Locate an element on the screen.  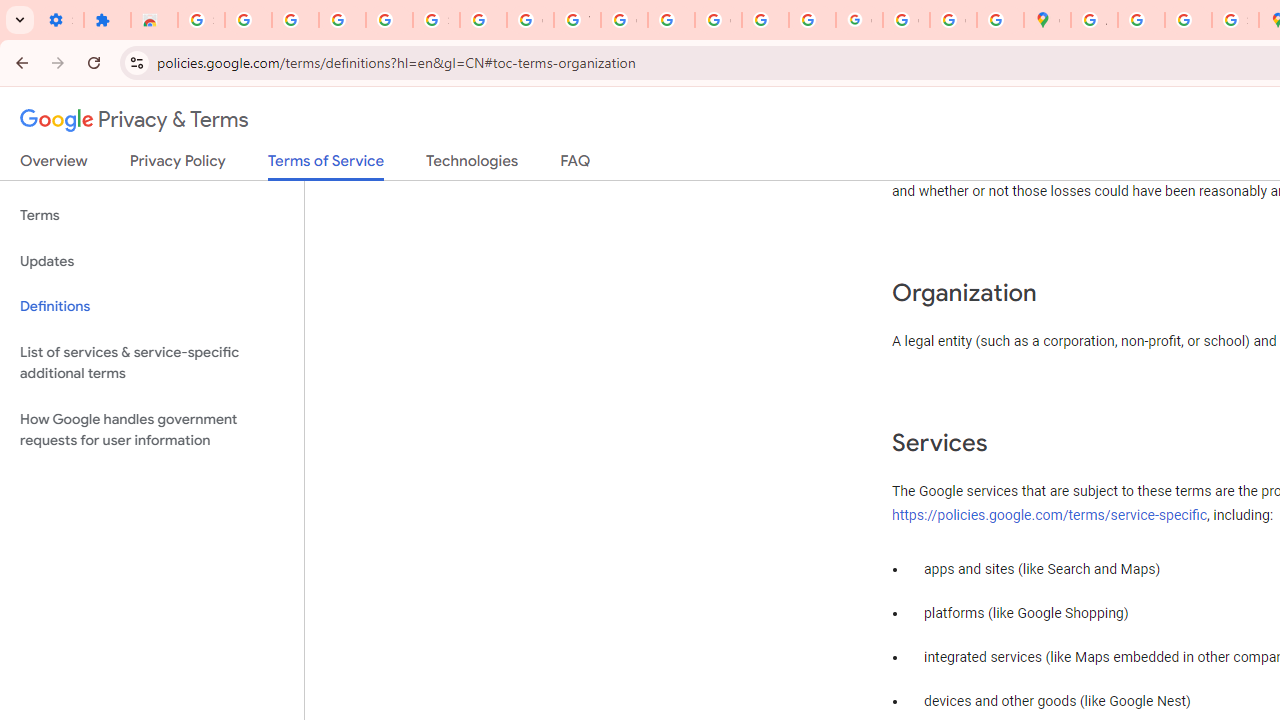
FAQ is located at coordinates (576, 165).